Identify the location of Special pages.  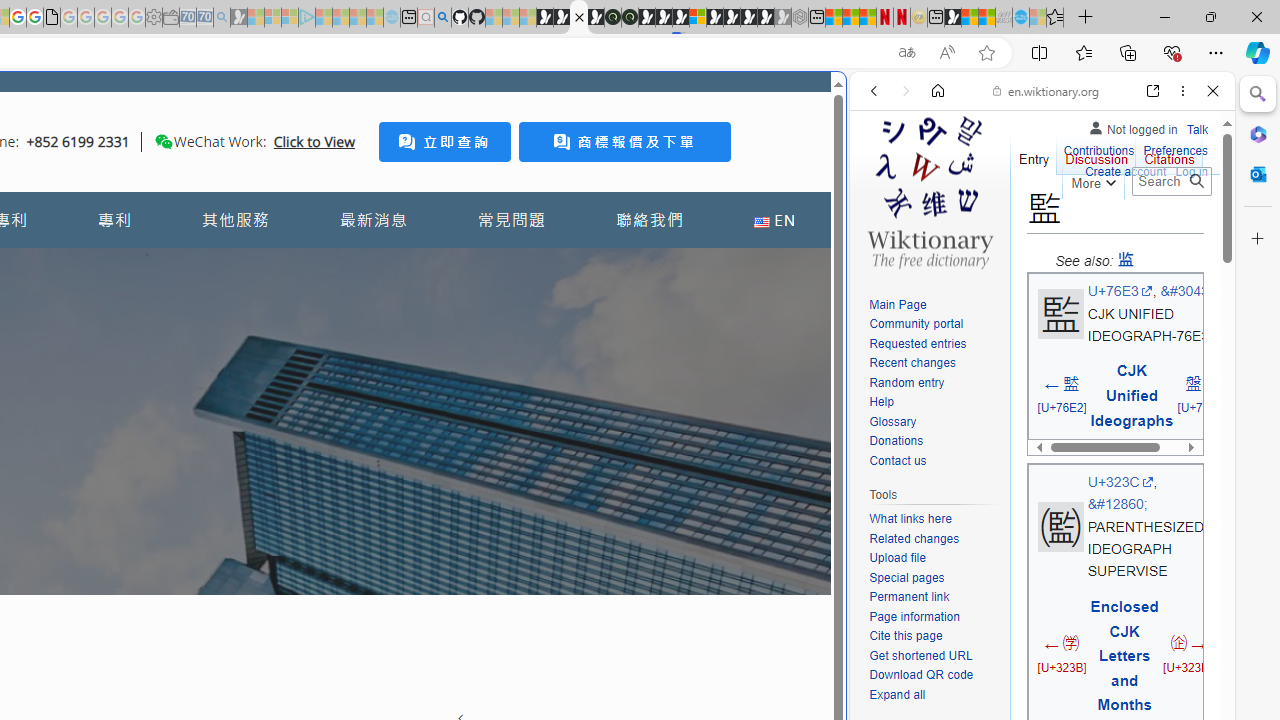
(934, 578).